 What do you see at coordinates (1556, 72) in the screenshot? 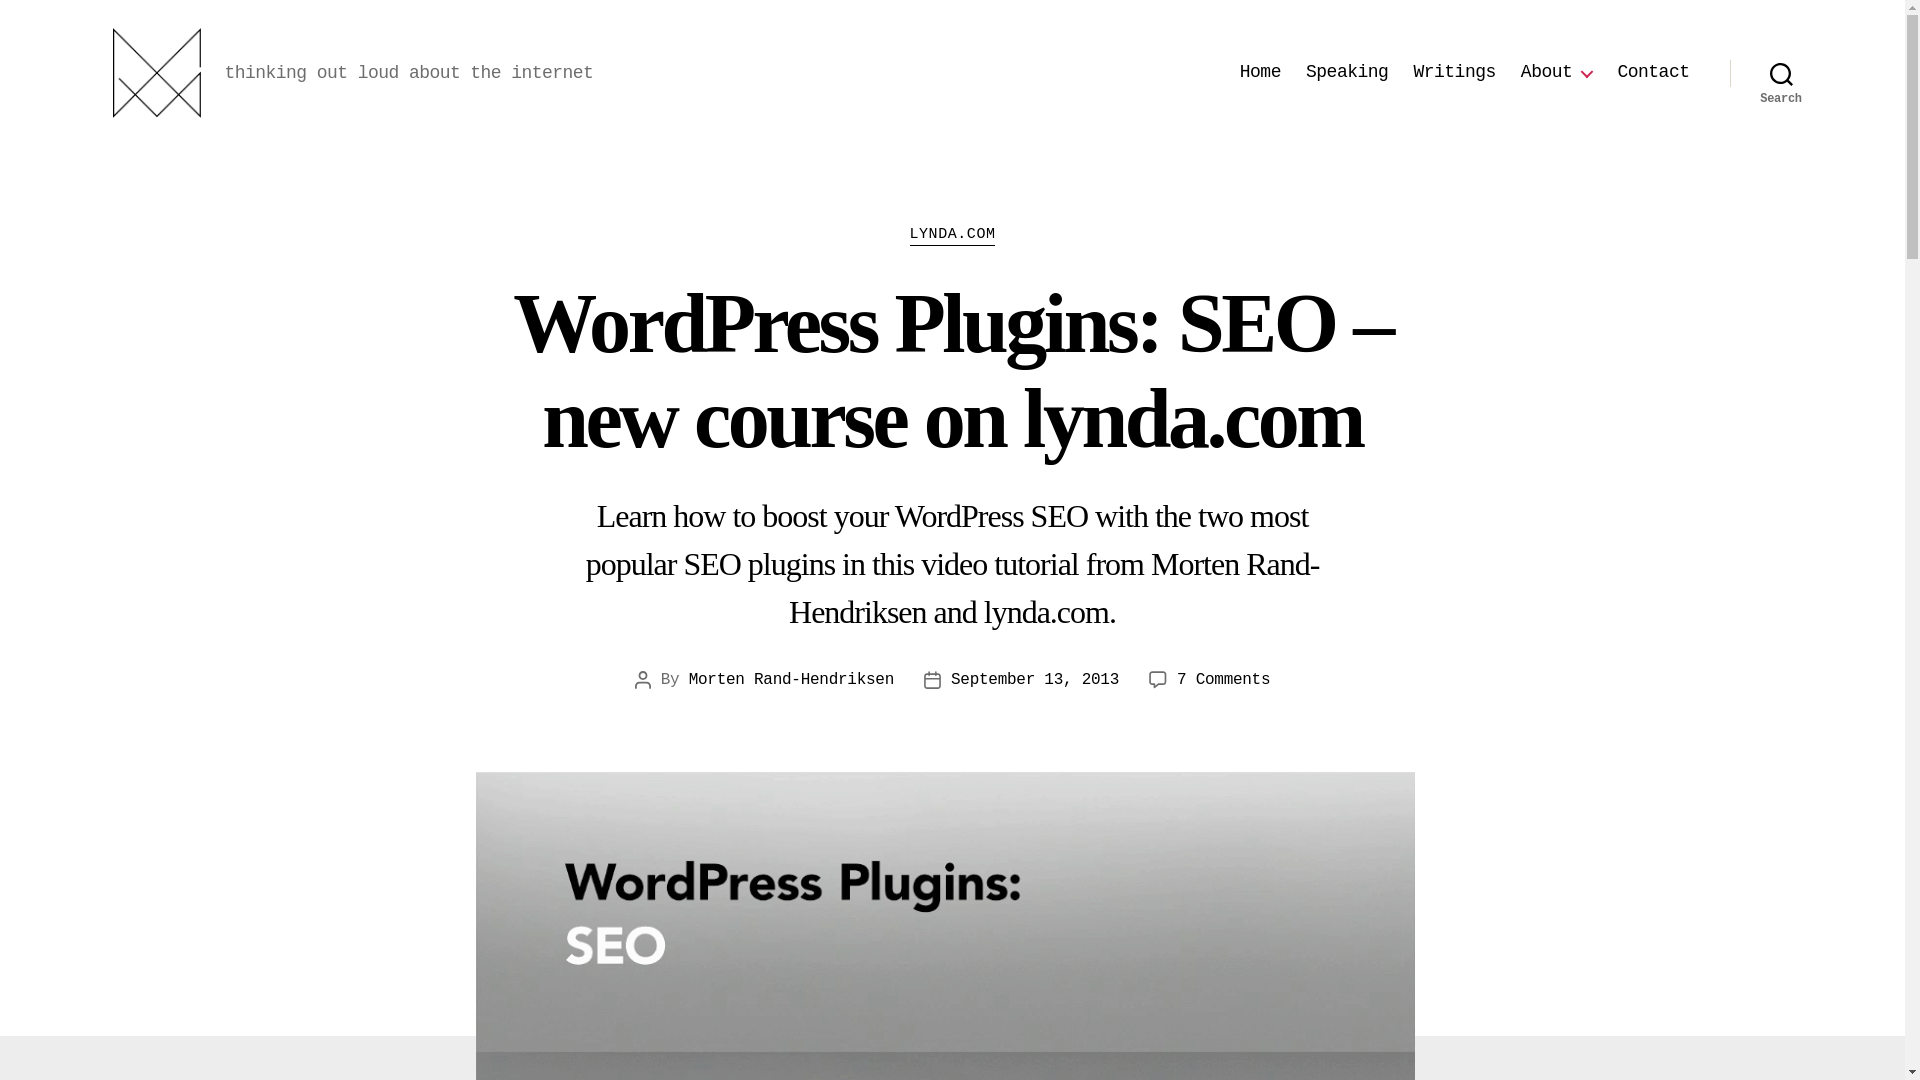
I see `About Design is Philosophy` at bounding box center [1556, 72].